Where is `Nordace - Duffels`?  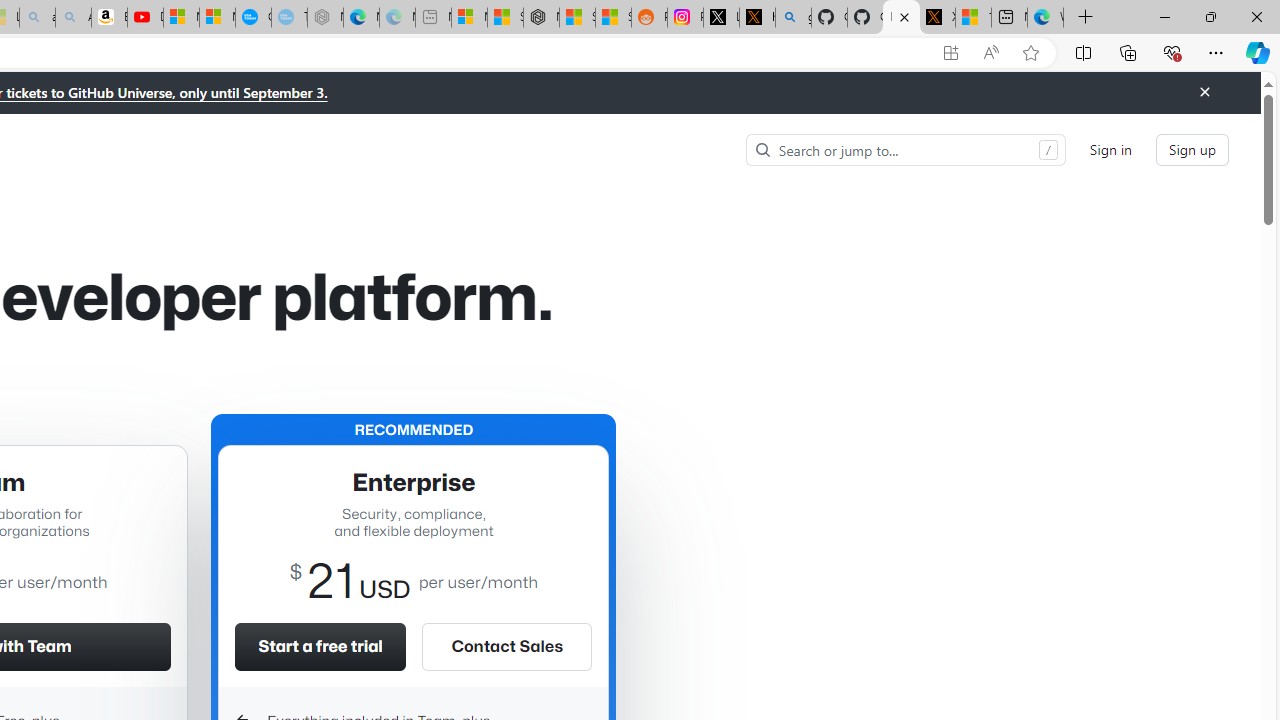 Nordace - Duffels is located at coordinates (541, 18).